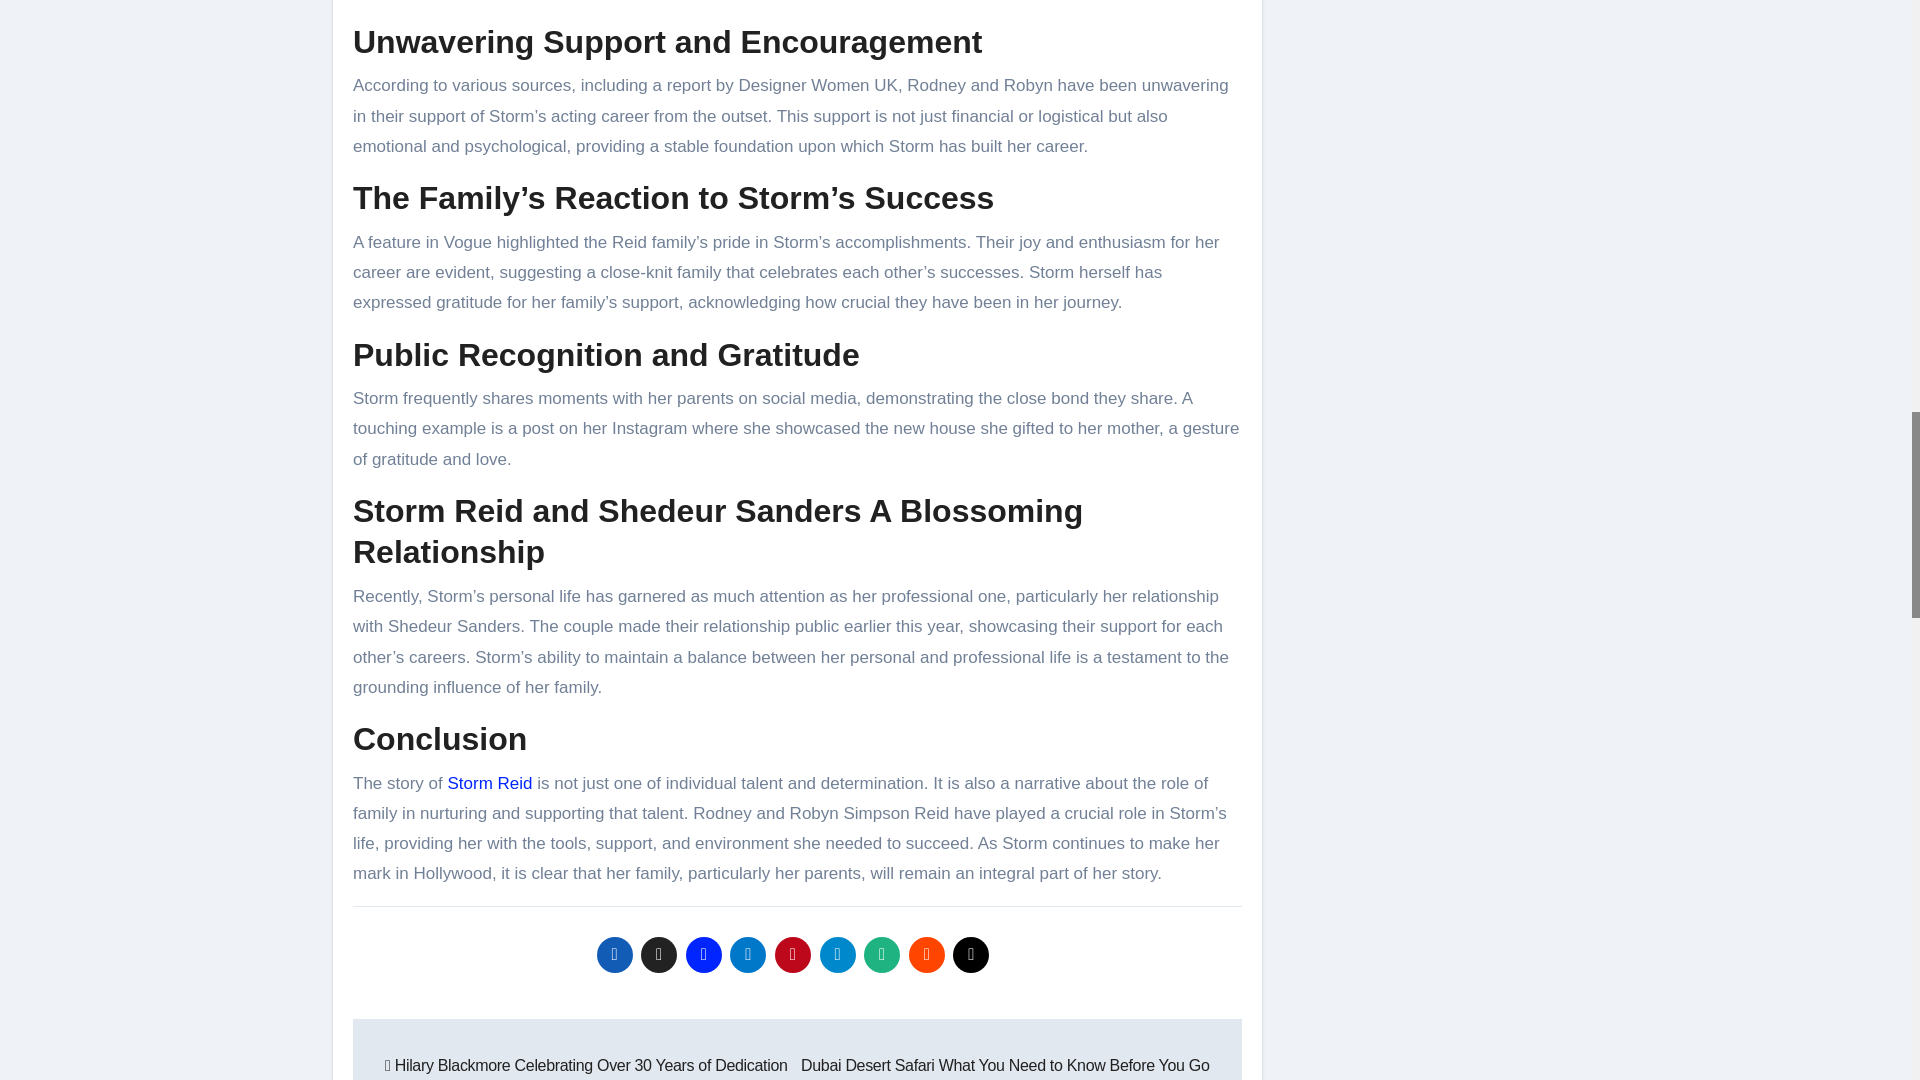  I want to click on Storm Reid, so click(489, 783).